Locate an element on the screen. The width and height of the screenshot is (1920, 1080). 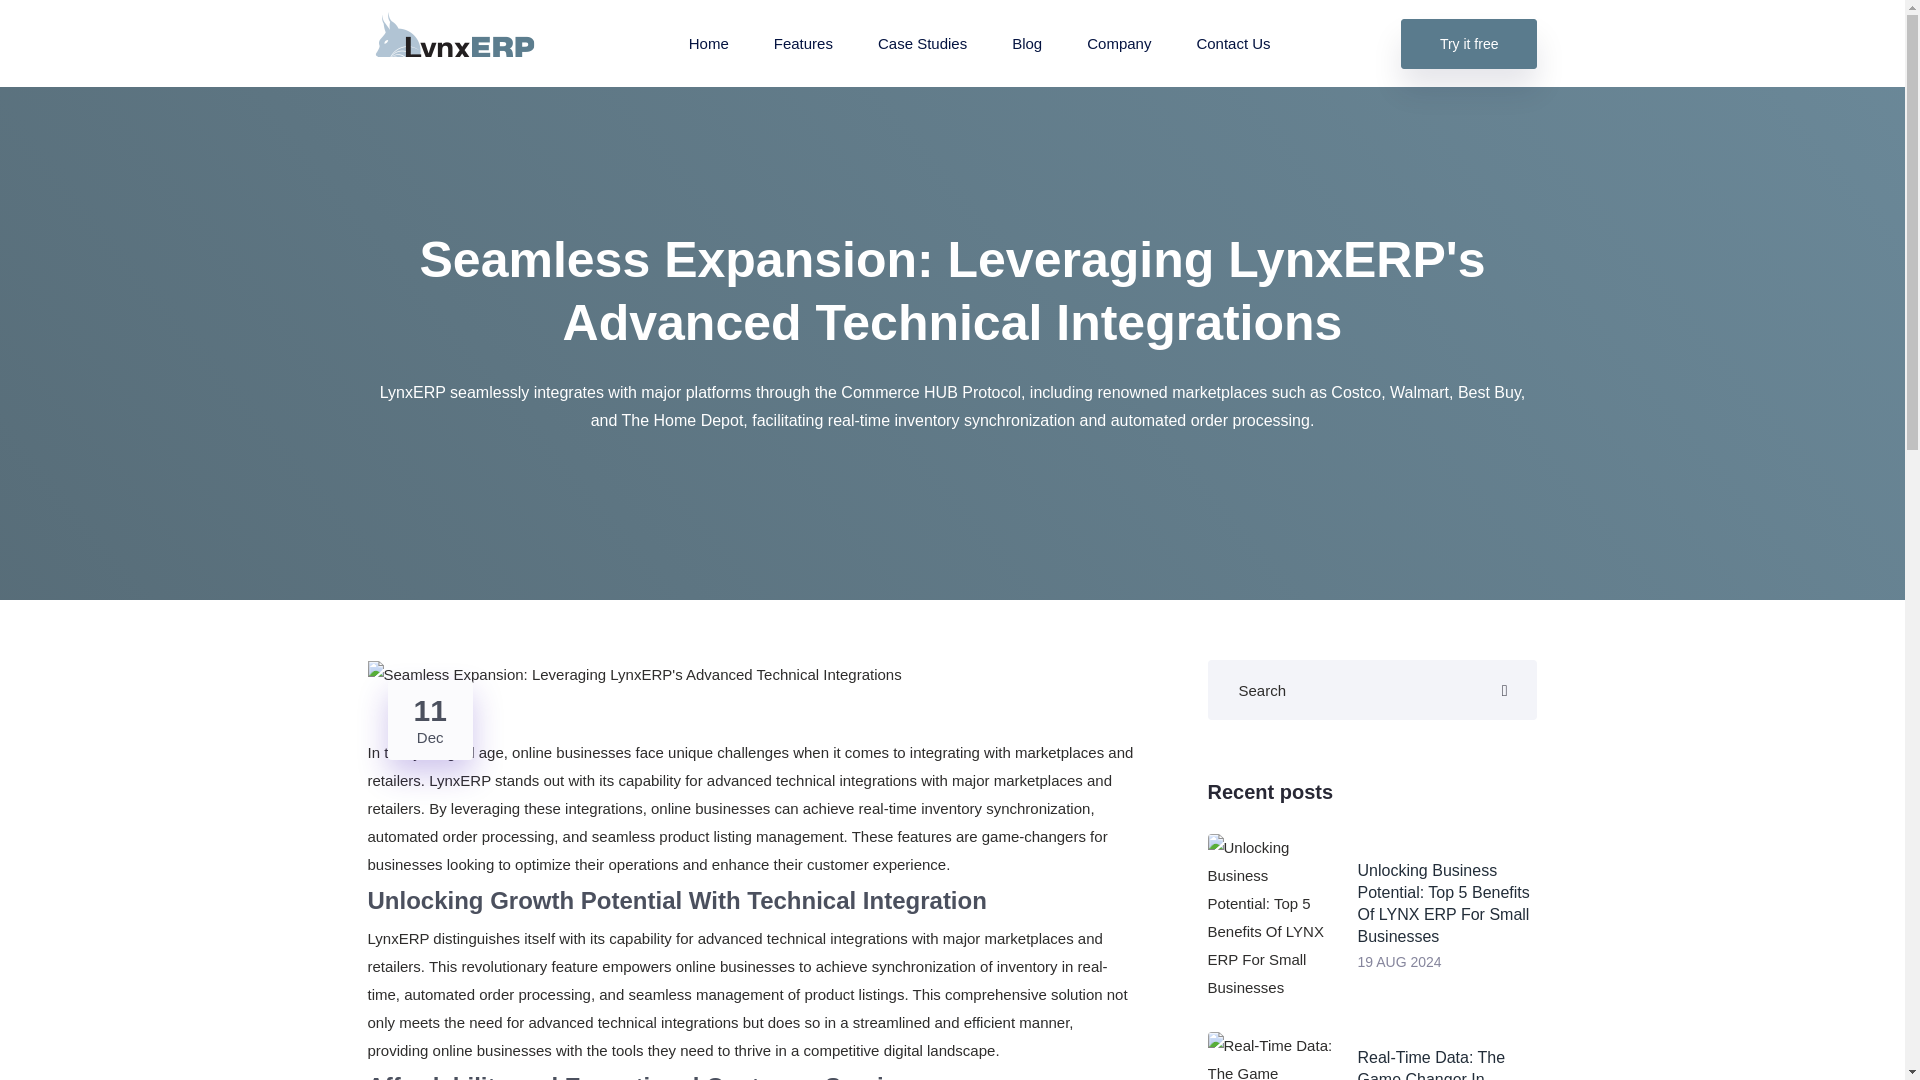
Company is located at coordinates (803, 42).